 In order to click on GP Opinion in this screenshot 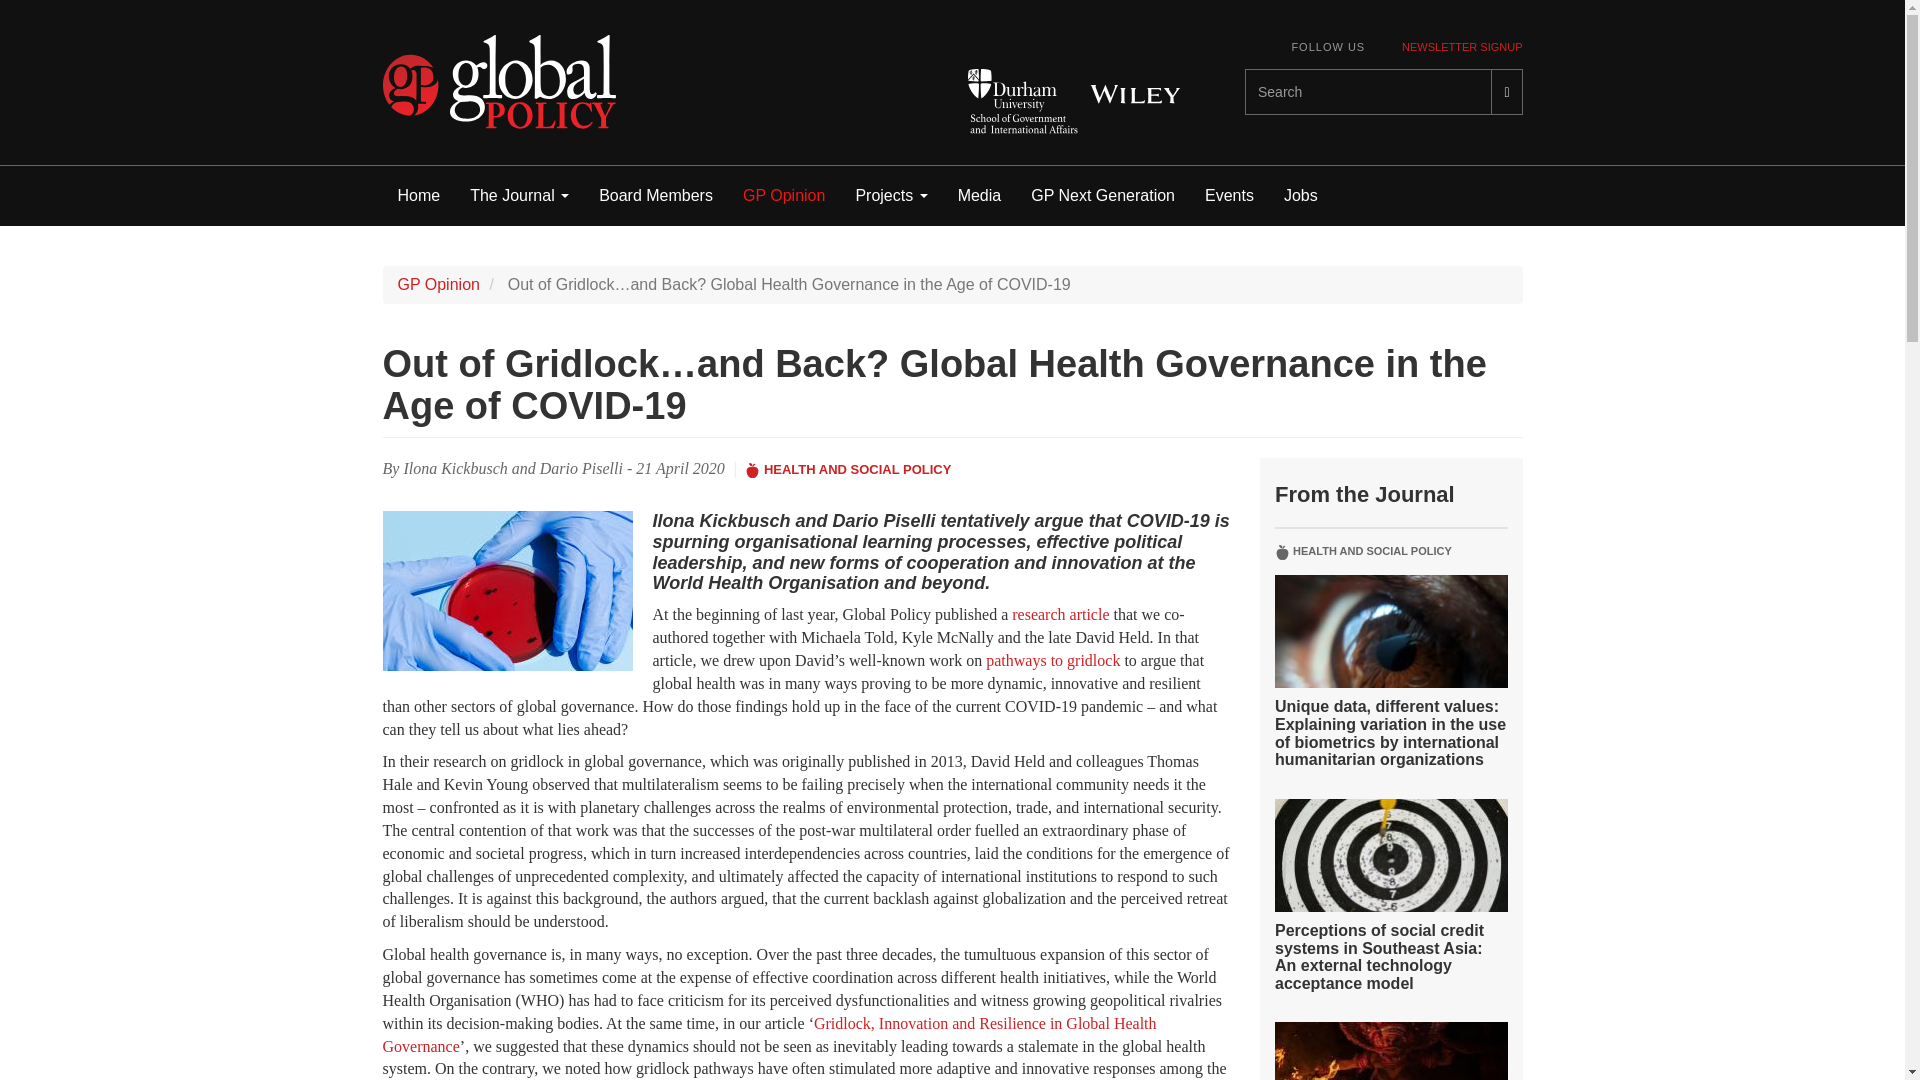, I will do `click(784, 196)`.